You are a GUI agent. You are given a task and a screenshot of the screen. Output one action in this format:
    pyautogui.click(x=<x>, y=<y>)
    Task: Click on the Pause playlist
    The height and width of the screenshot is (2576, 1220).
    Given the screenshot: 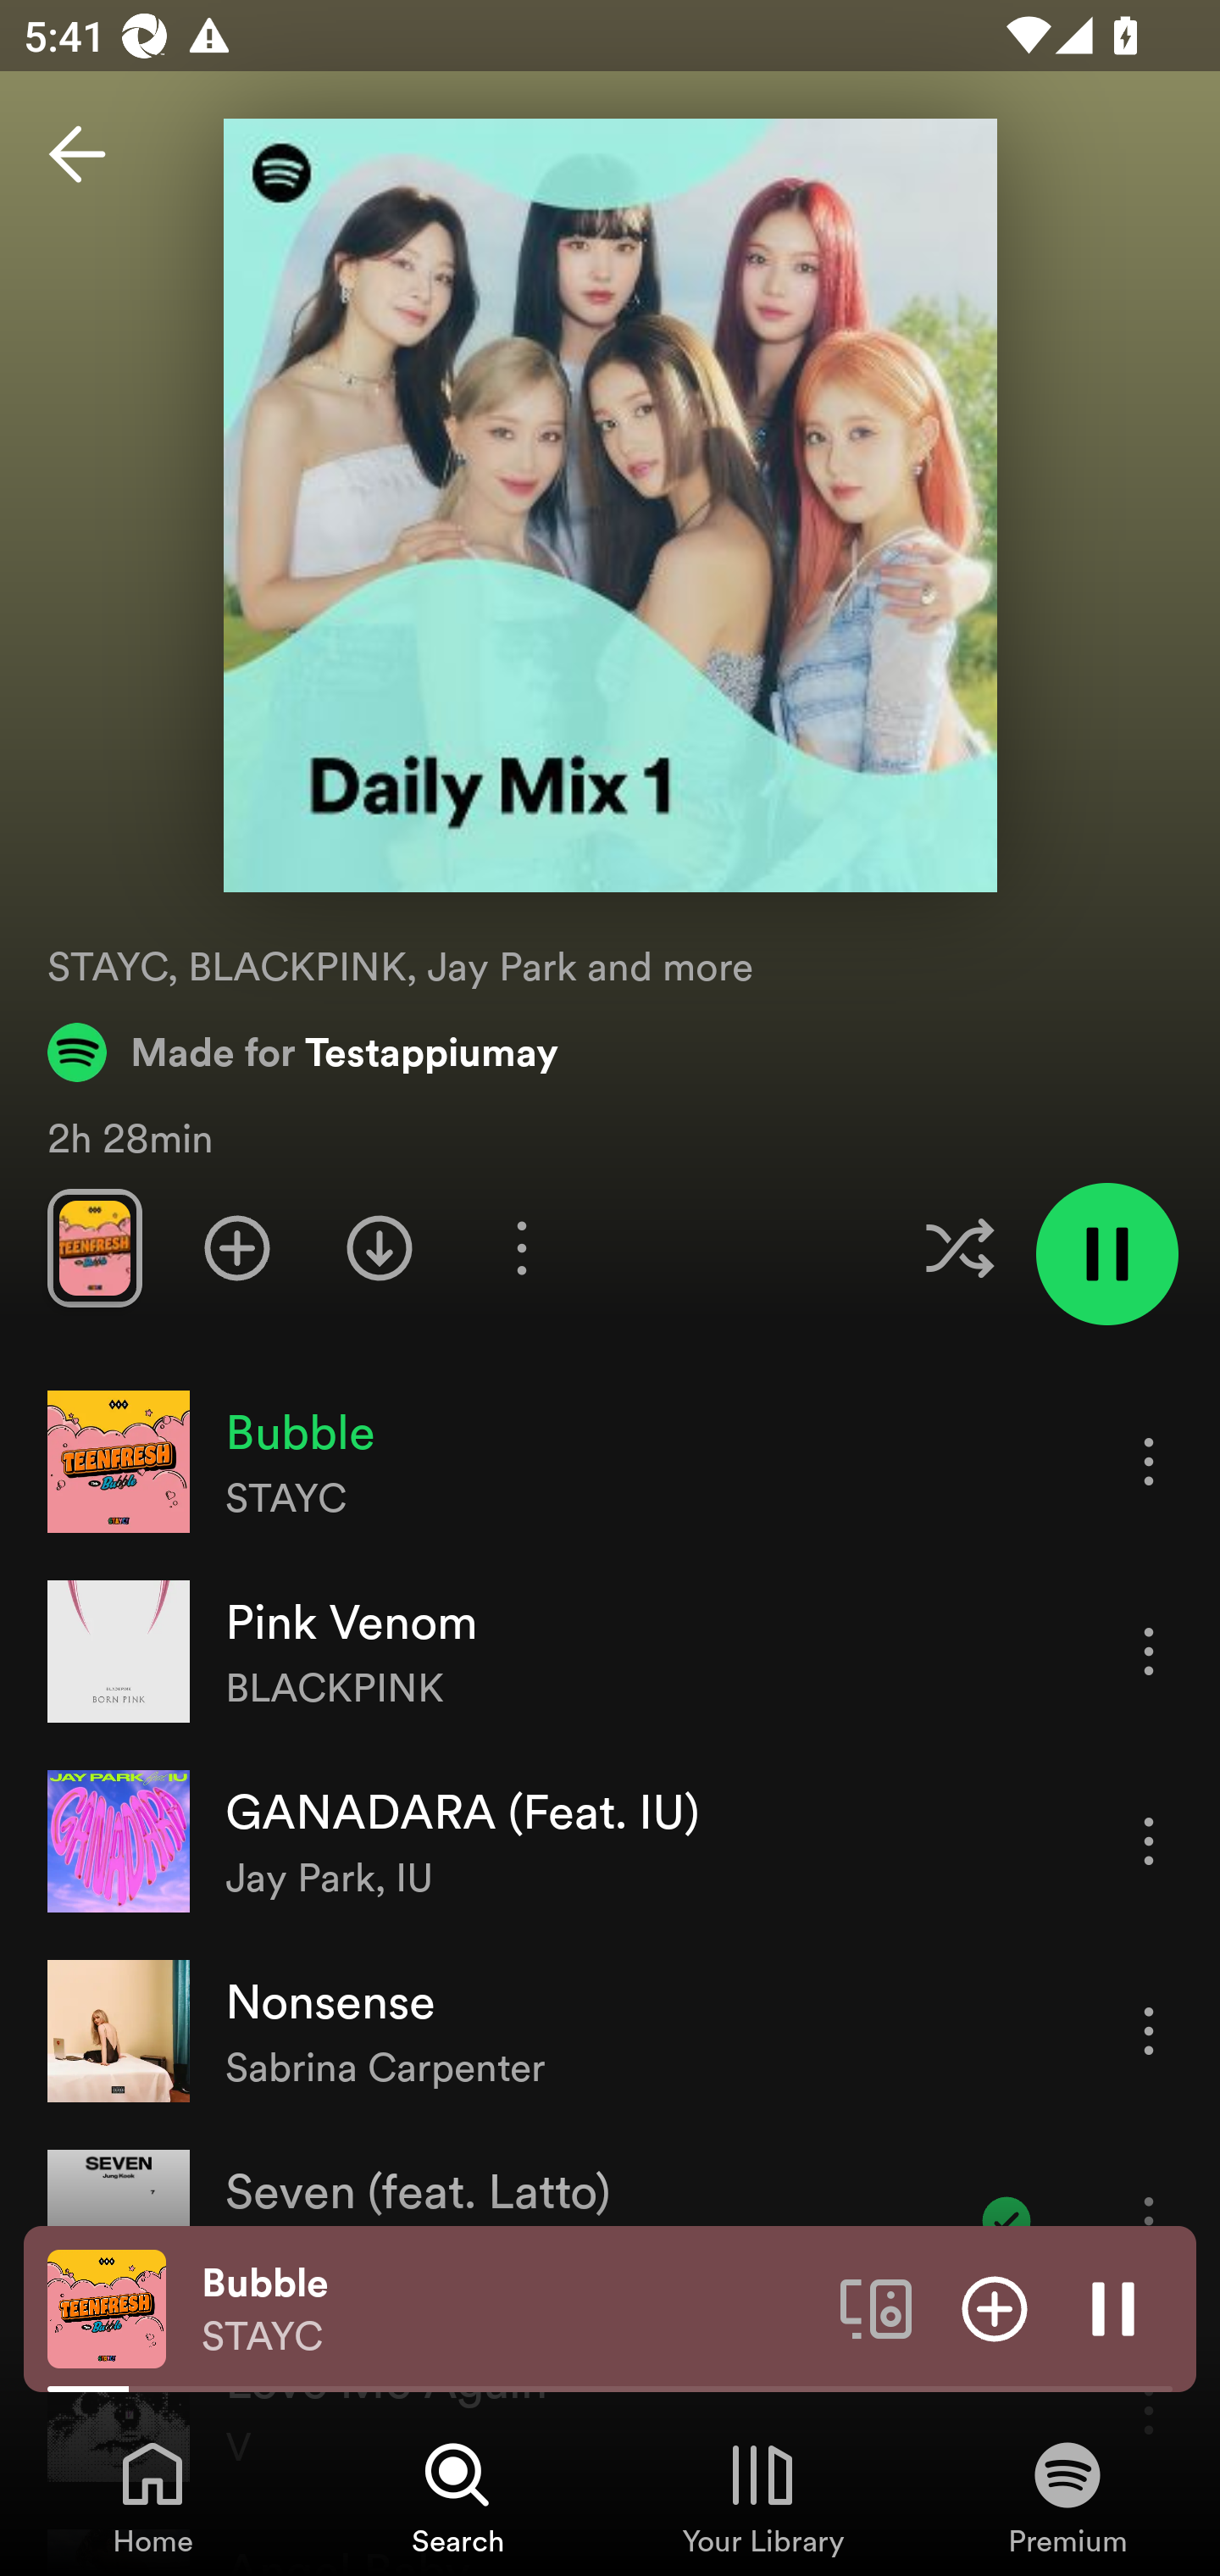 What is the action you would take?
    pyautogui.click(x=1106, y=1254)
    